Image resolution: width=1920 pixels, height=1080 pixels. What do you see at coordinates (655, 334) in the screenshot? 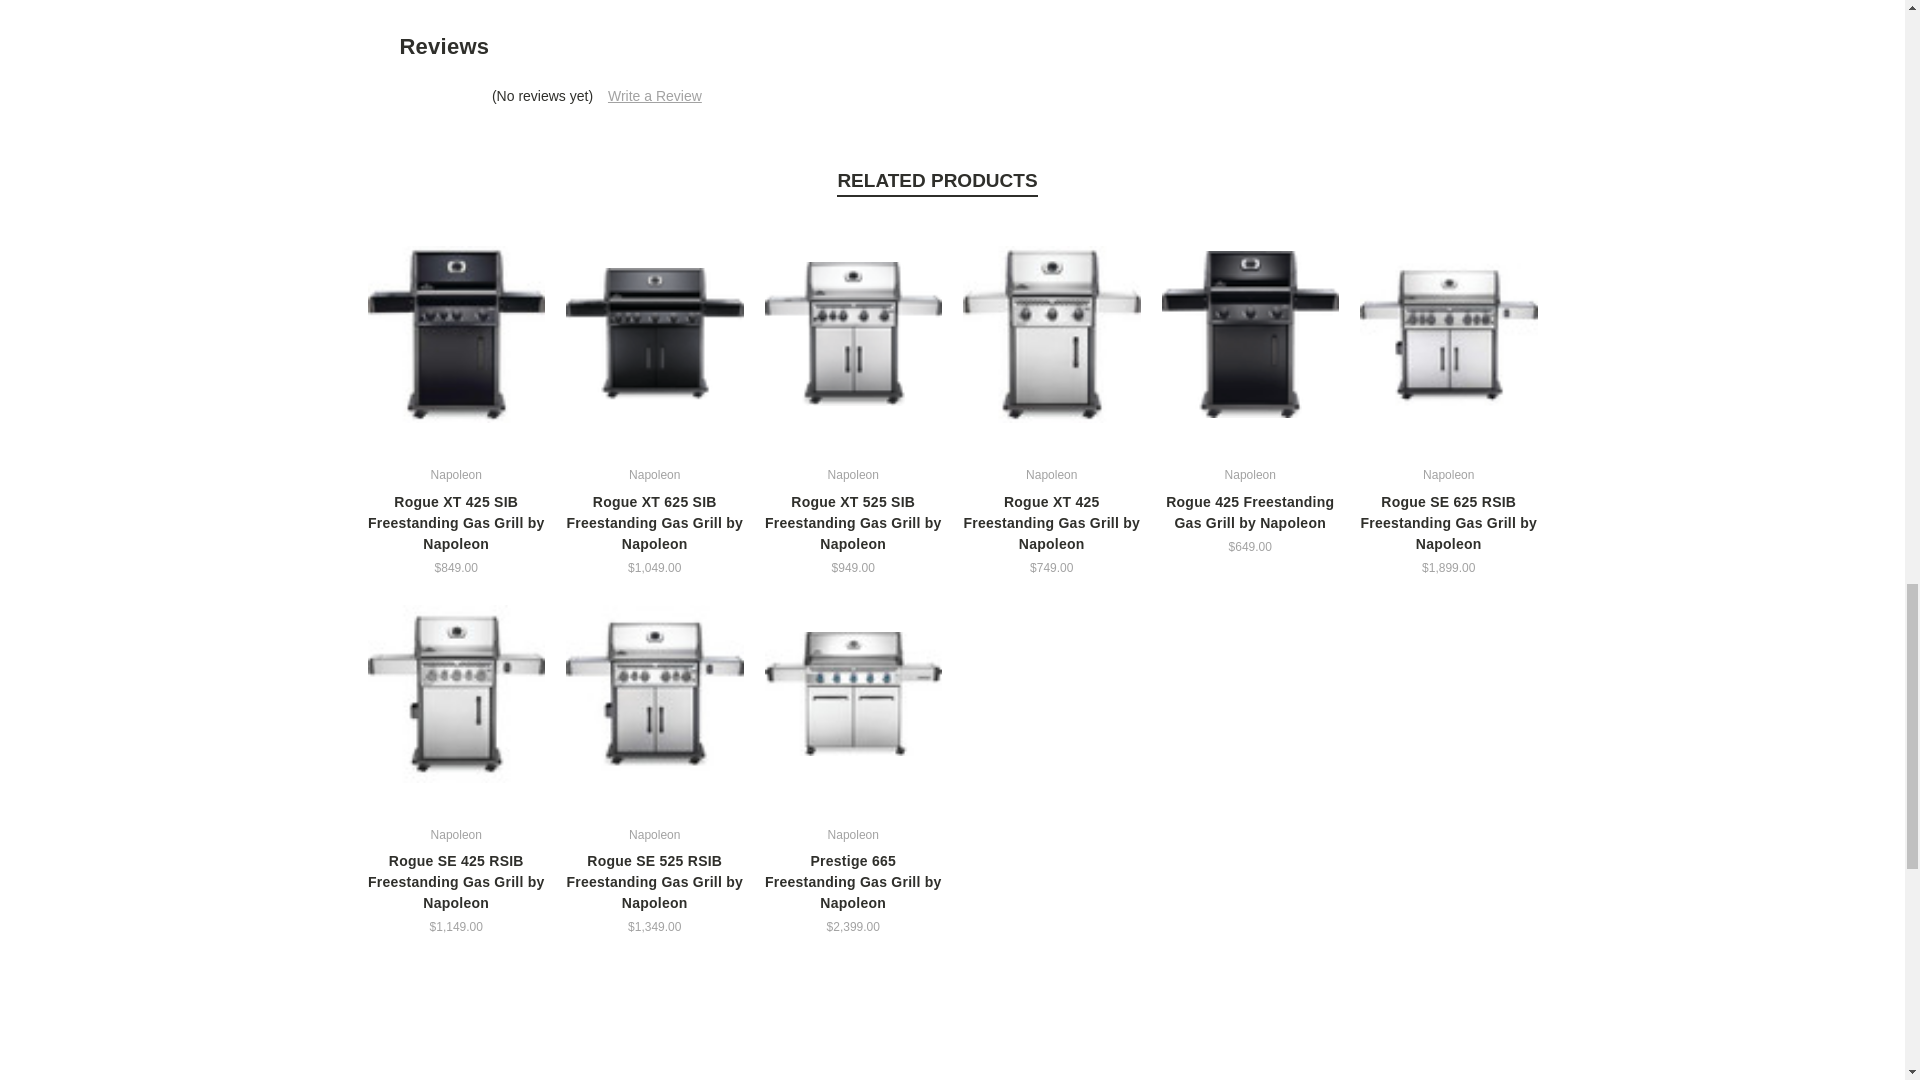
I see `Rogue XT 625 SIB Freestanding Gas Grill by Napoleon` at bounding box center [655, 334].